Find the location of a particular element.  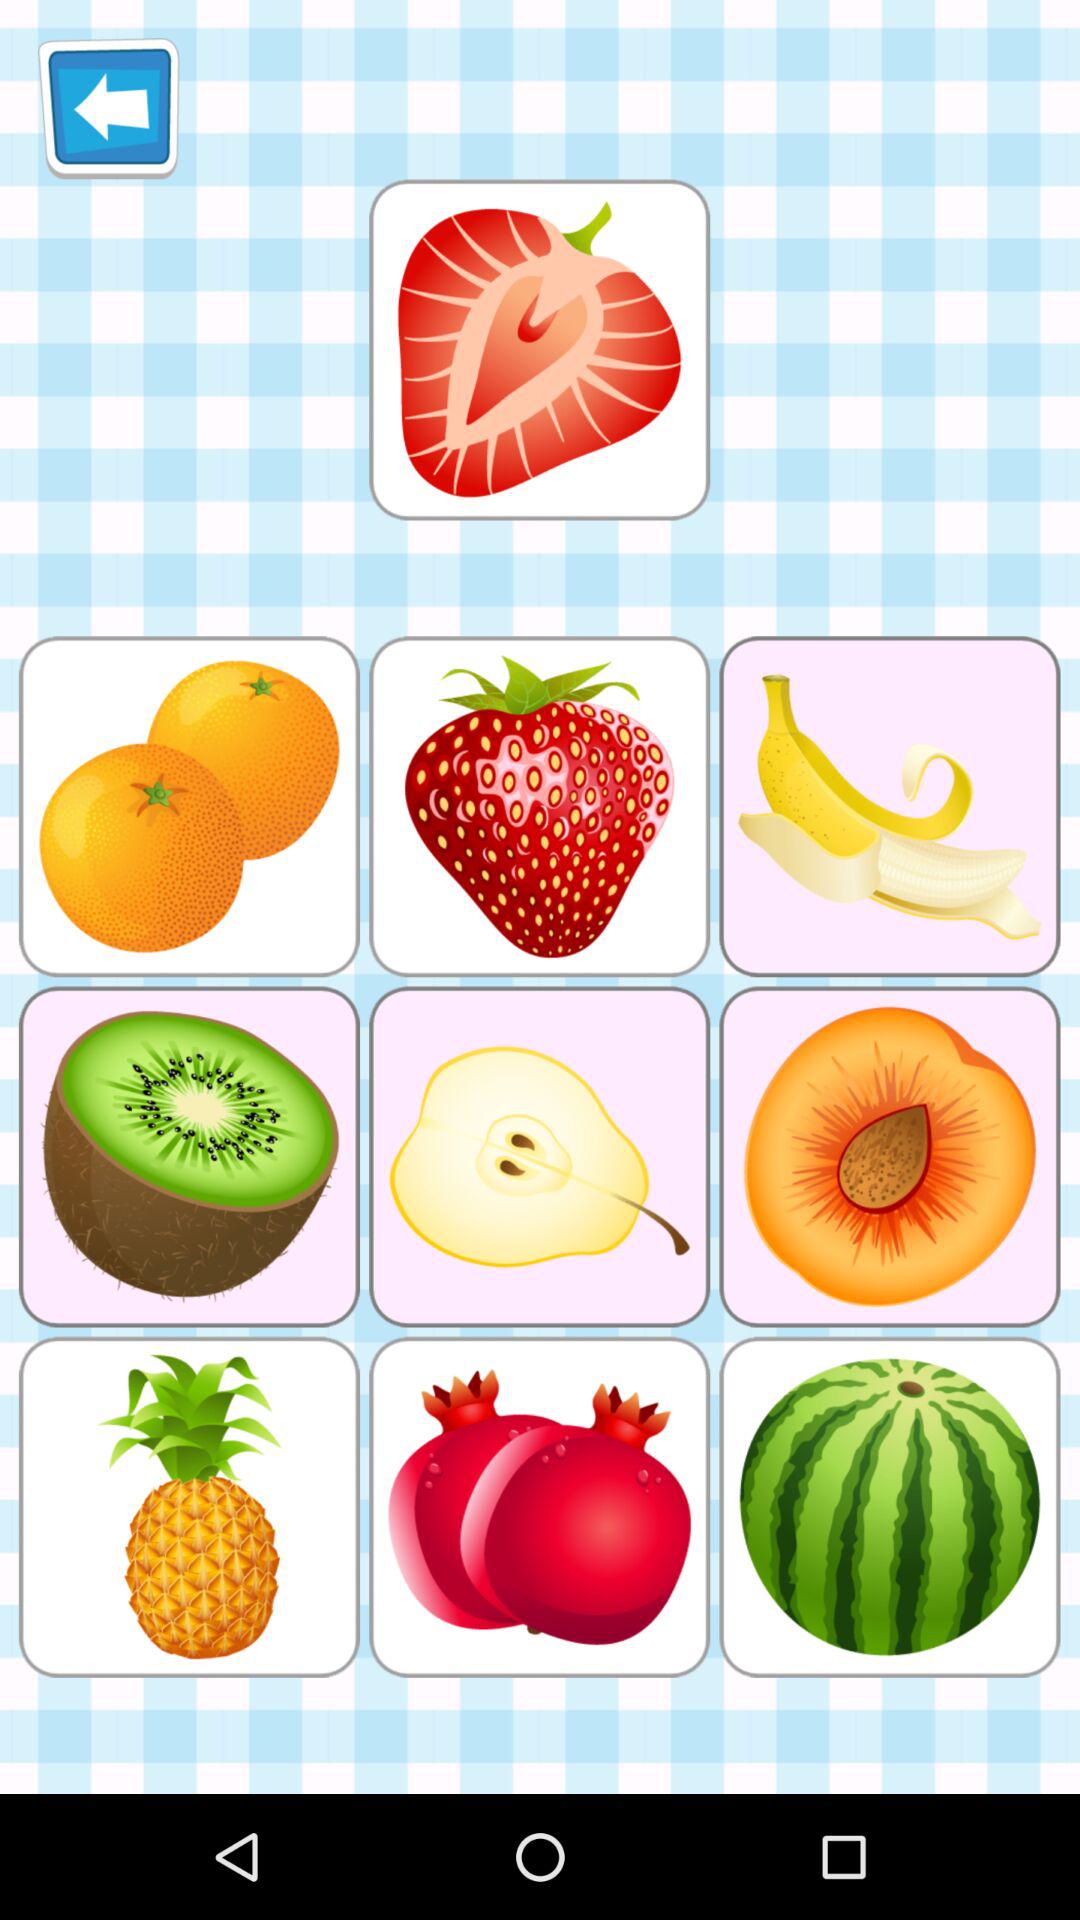

click the app is located at coordinates (539, 350).